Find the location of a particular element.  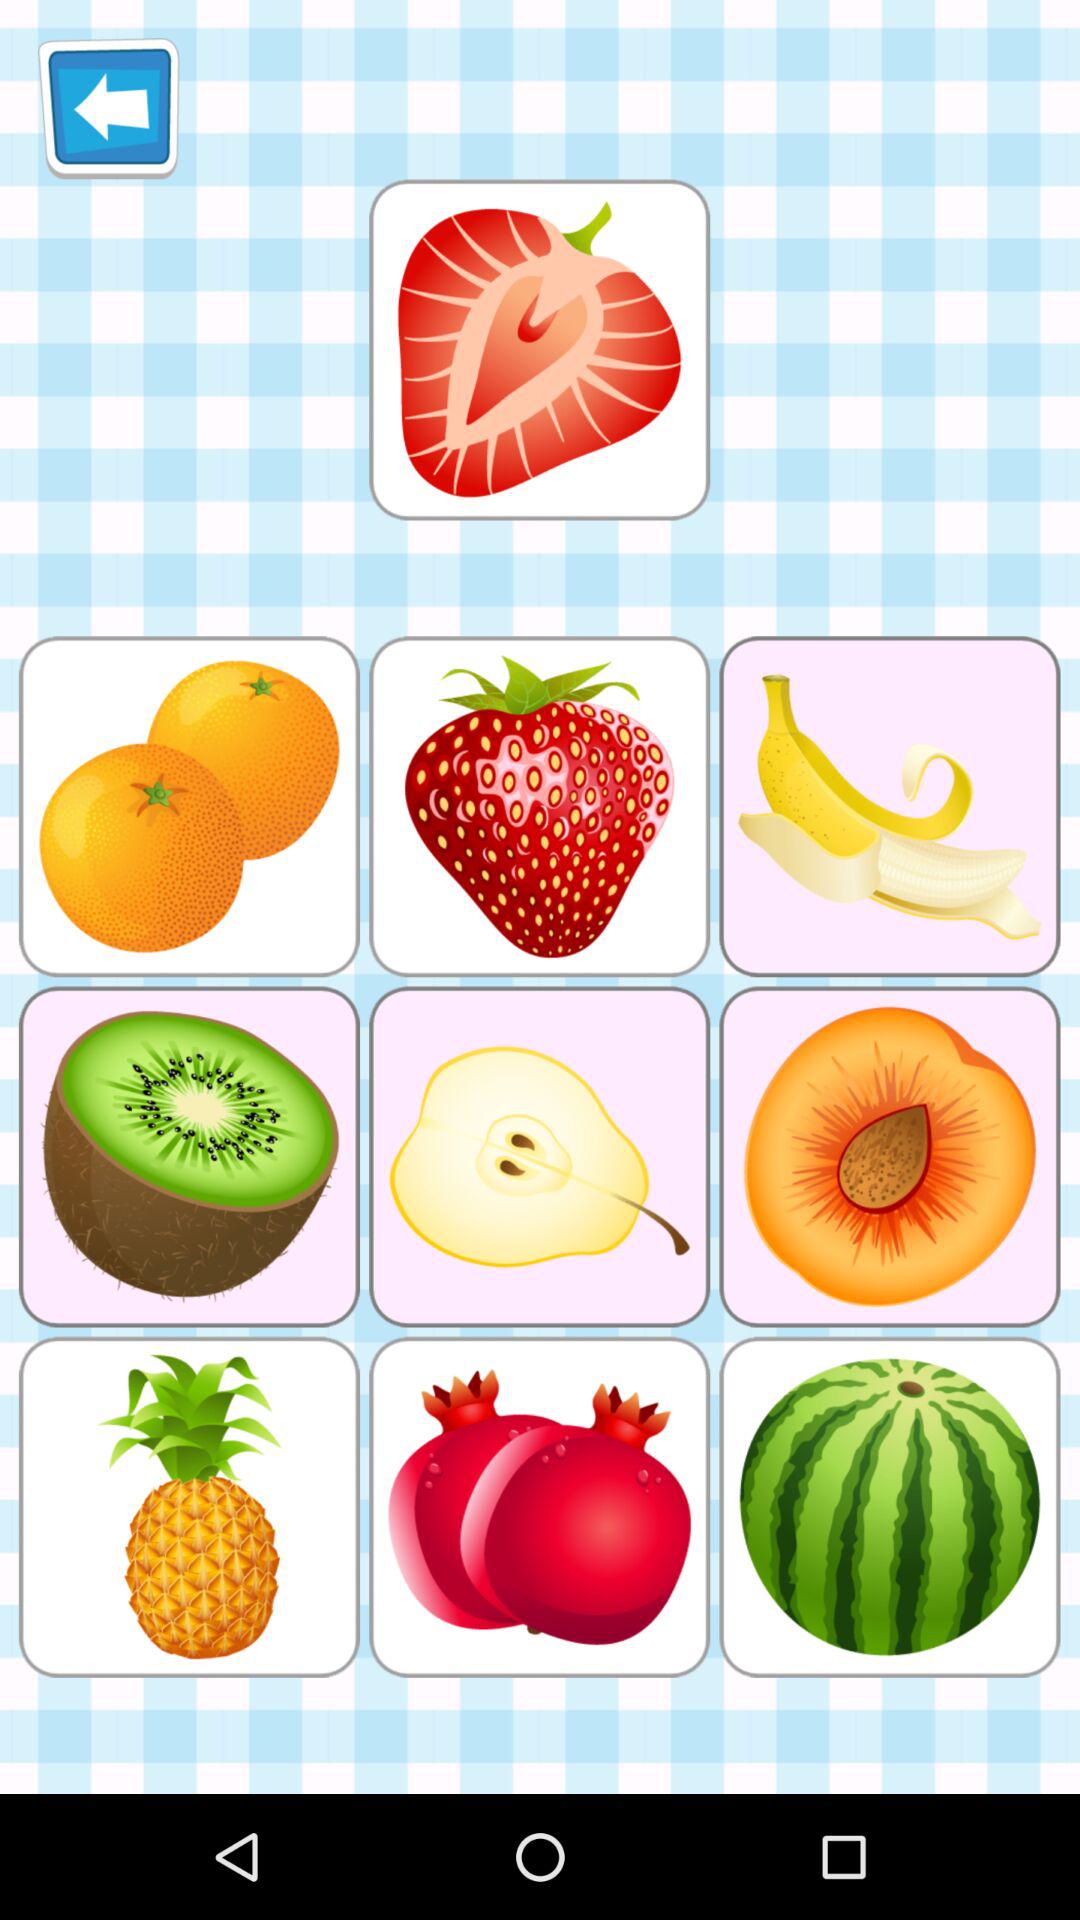

click the app is located at coordinates (539, 350).